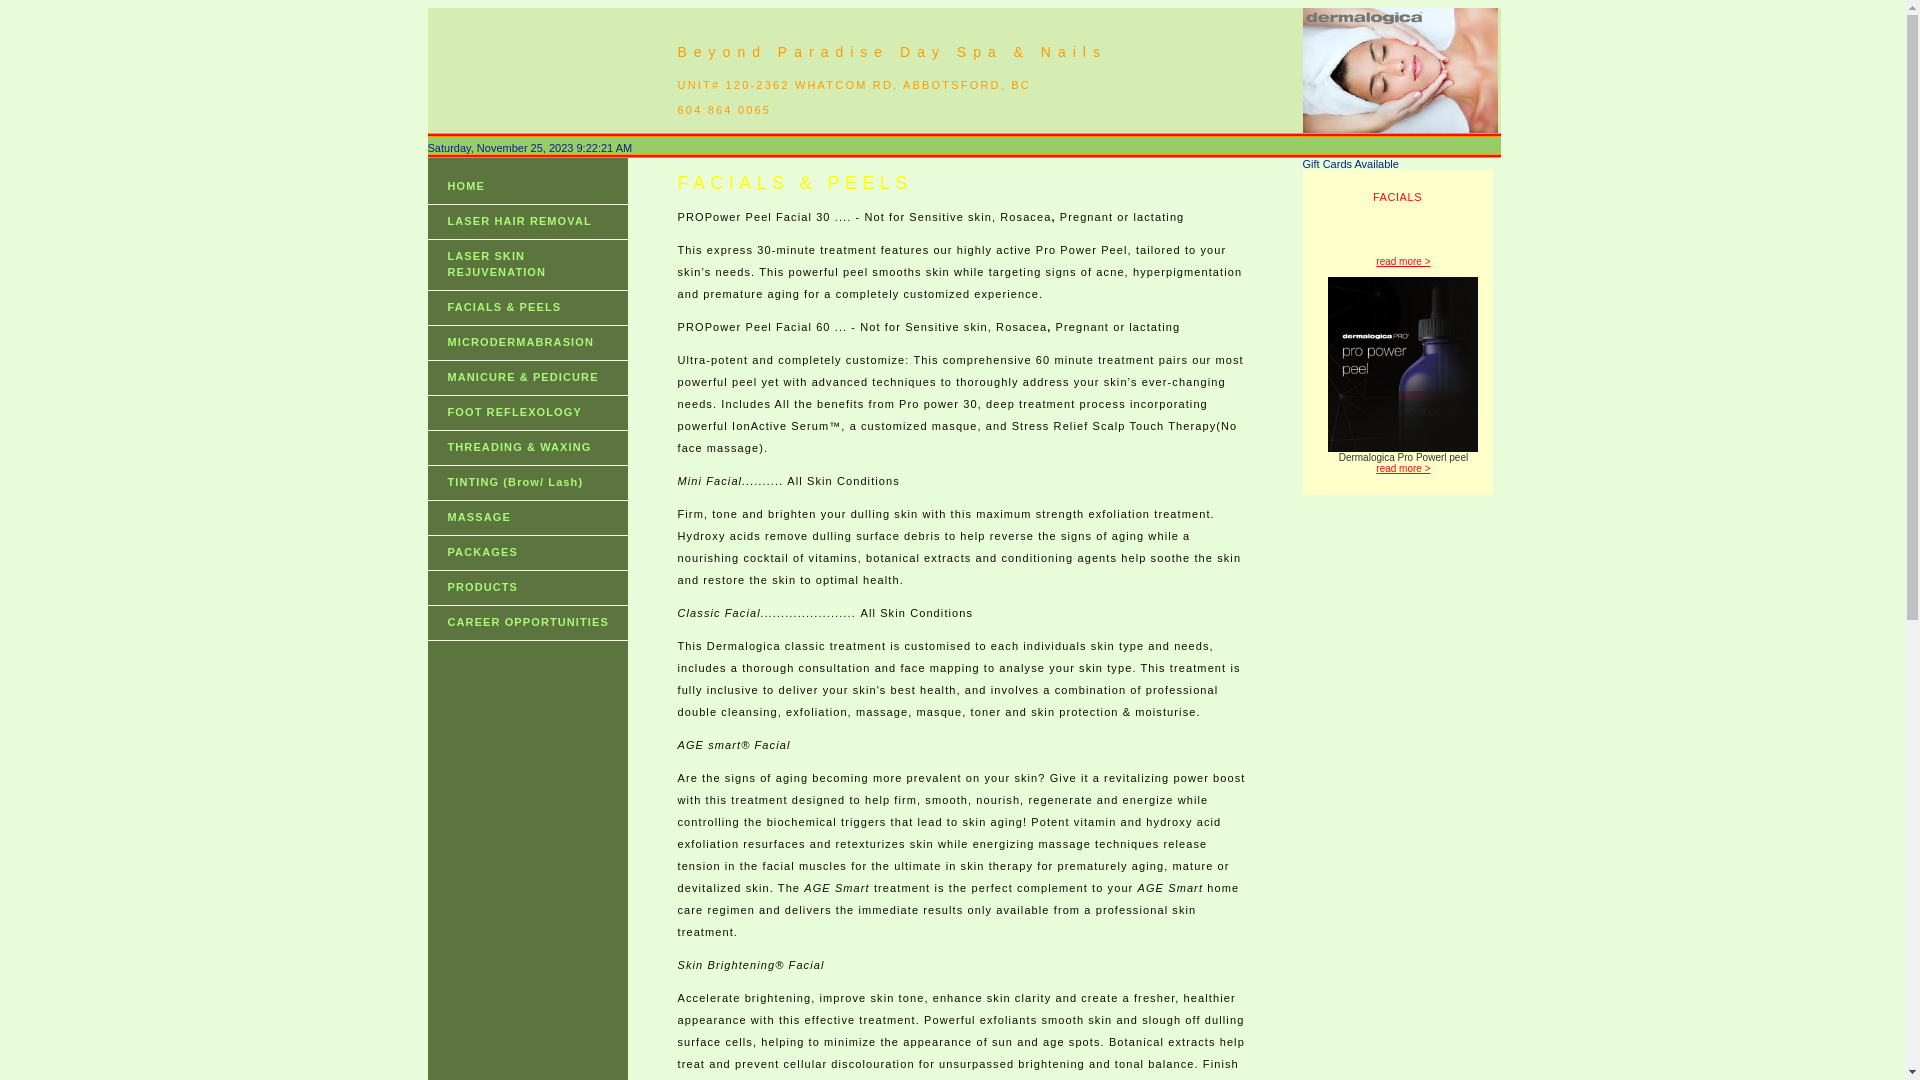 Image resolution: width=1920 pixels, height=1080 pixels. What do you see at coordinates (528, 308) in the screenshot?
I see `FACIALS & PEELS` at bounding box center [528, 308].